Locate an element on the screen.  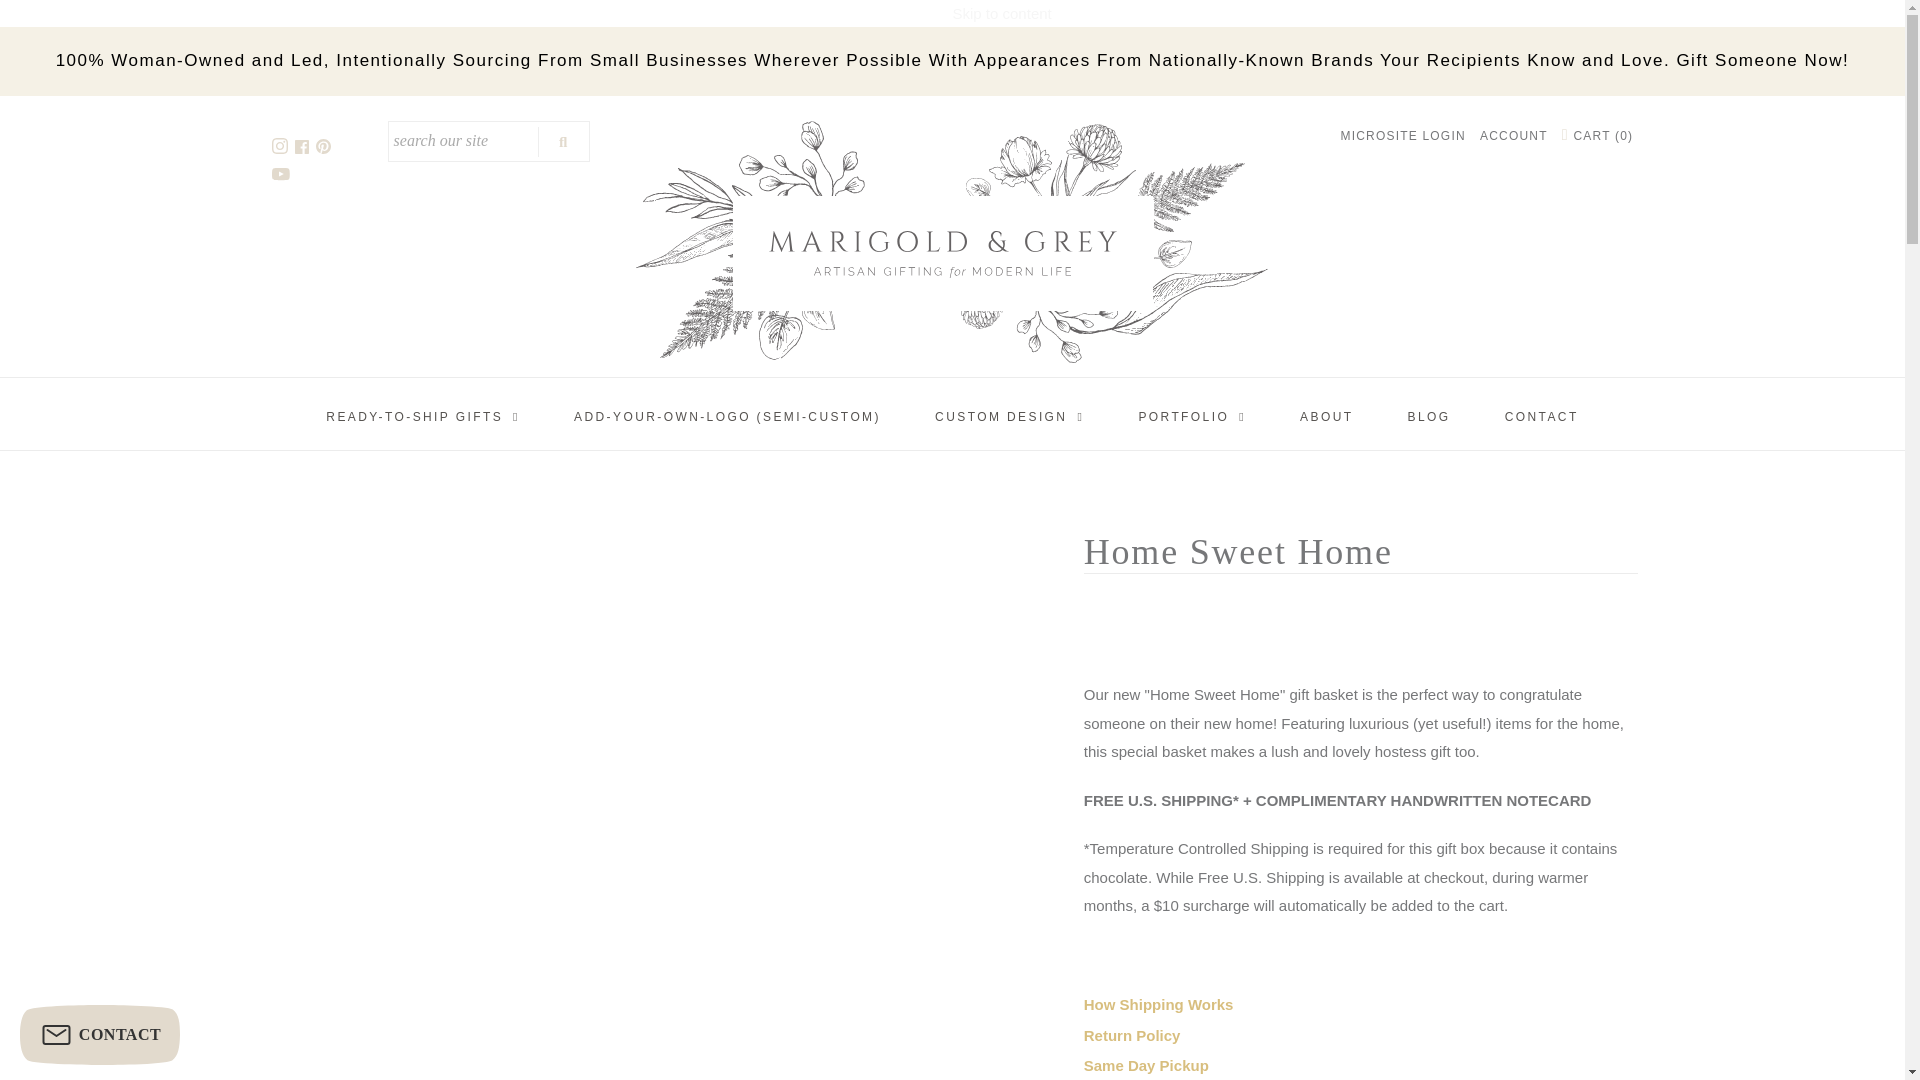
READY-TO-SHIP GIFTS is located at coordinates (423, 417).